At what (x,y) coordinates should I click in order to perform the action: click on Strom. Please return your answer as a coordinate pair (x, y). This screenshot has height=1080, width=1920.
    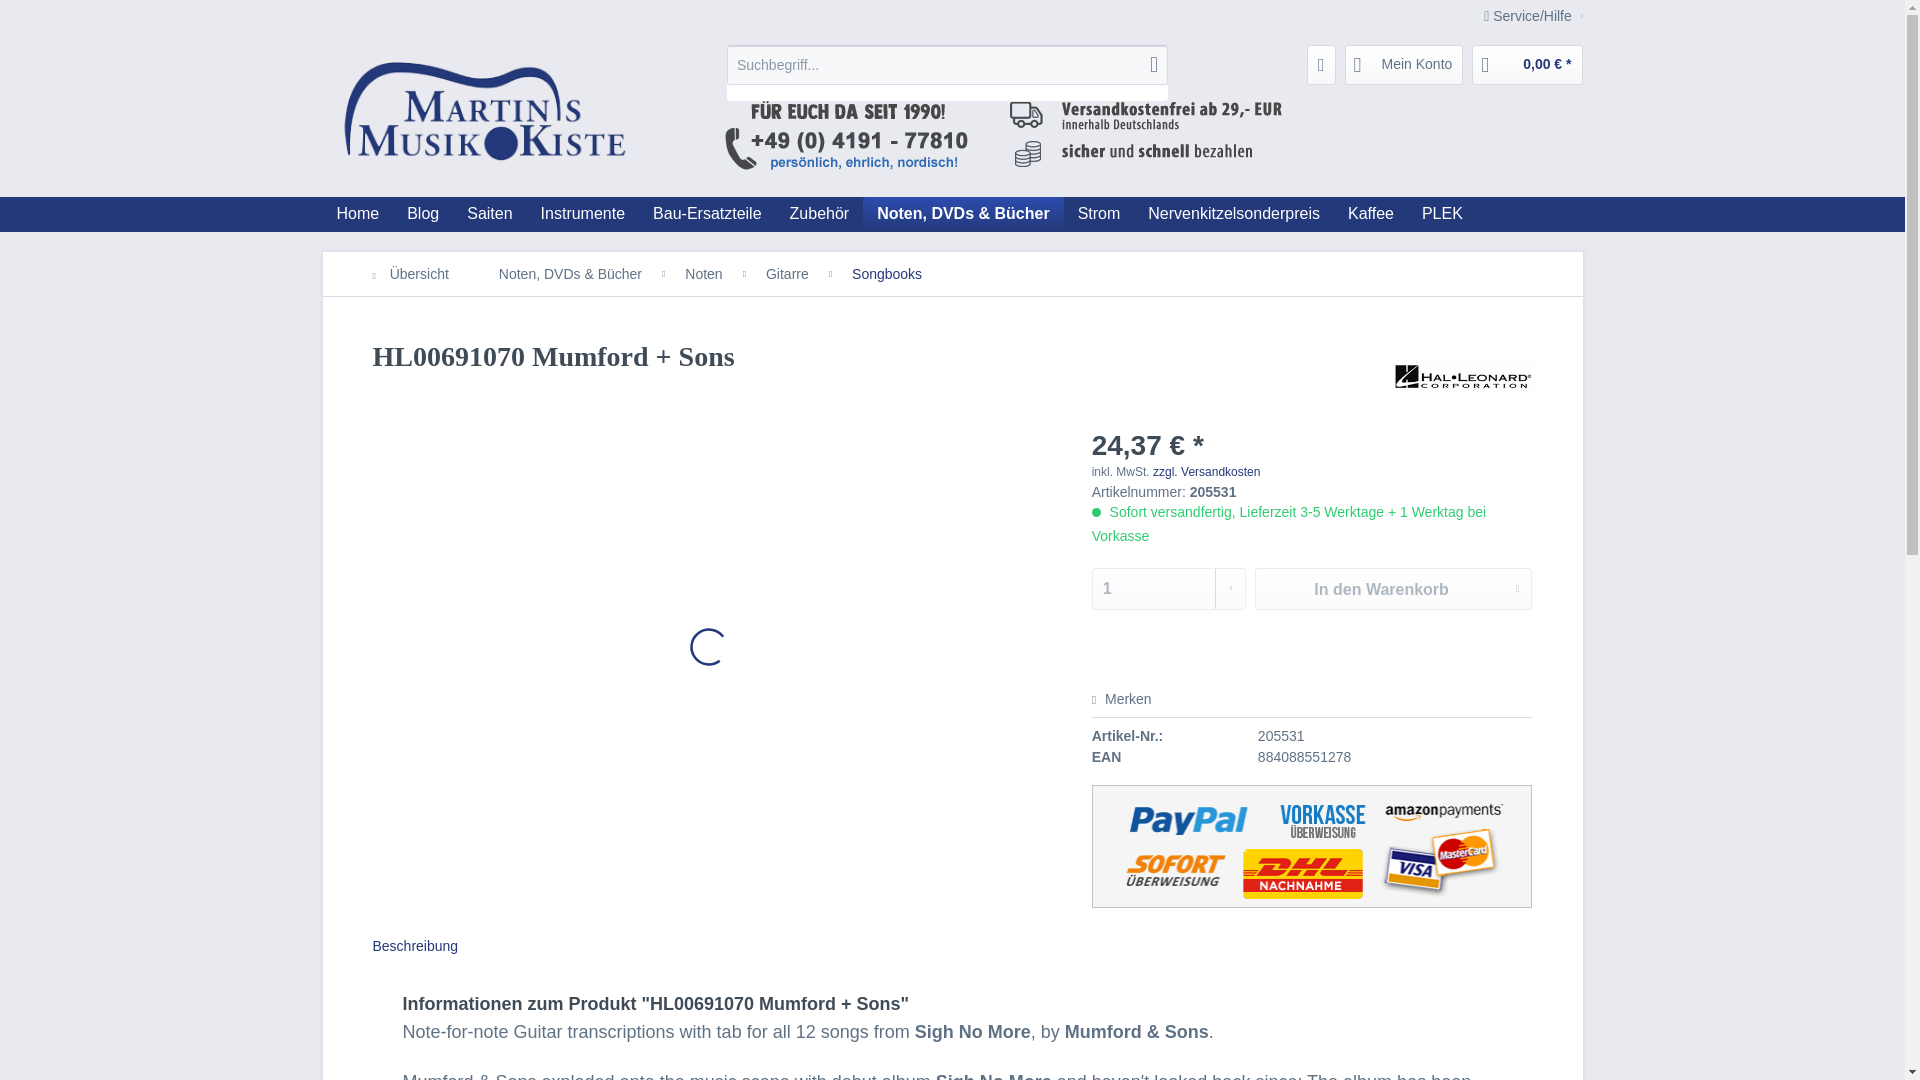
    Looking at the image, I should click on (1098, 214).